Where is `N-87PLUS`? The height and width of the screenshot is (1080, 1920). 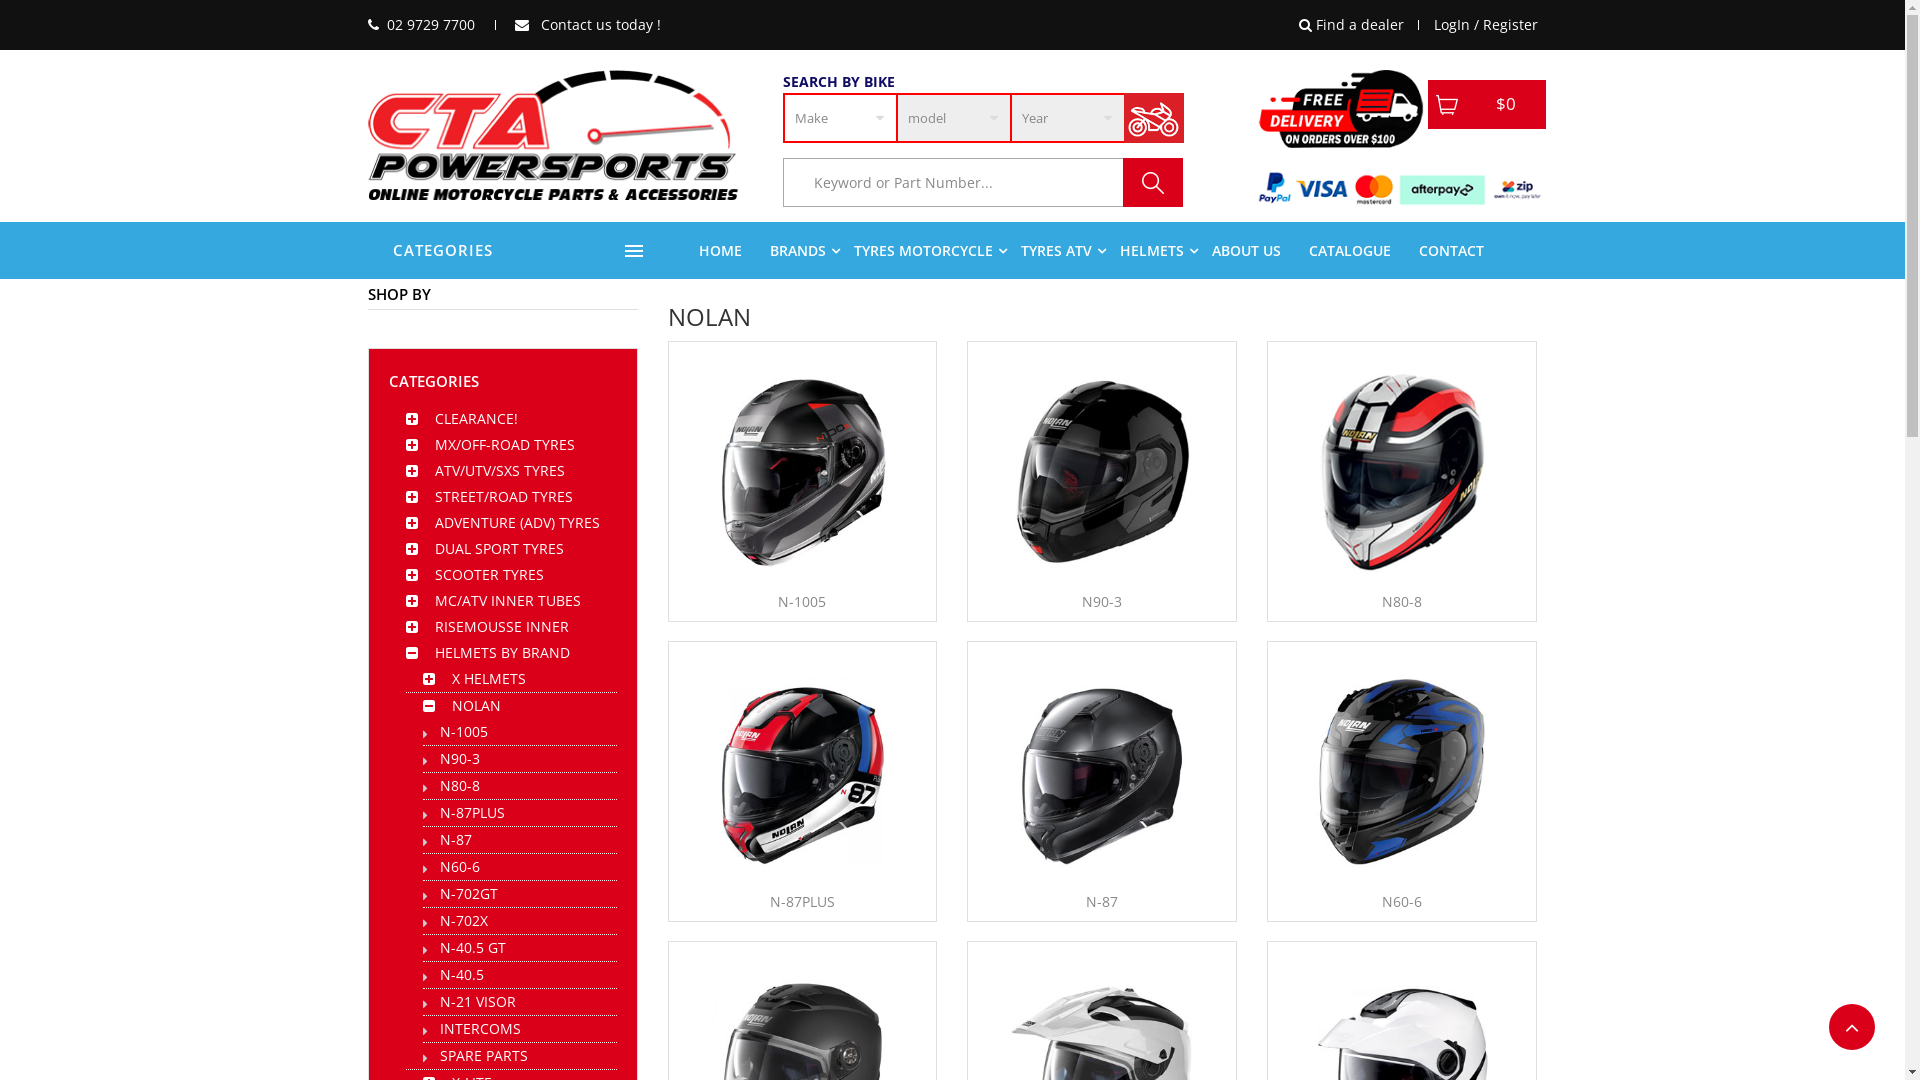 N-87PLUS is located at coordinates (472, 812).